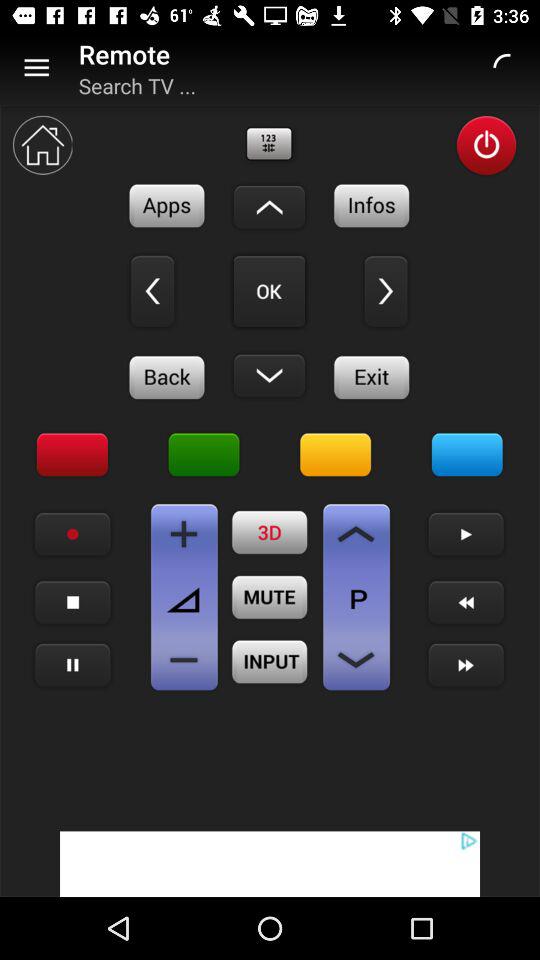 The height and width of the screenshot is (960, 540). I want to click on mute button, so click(270, 597).